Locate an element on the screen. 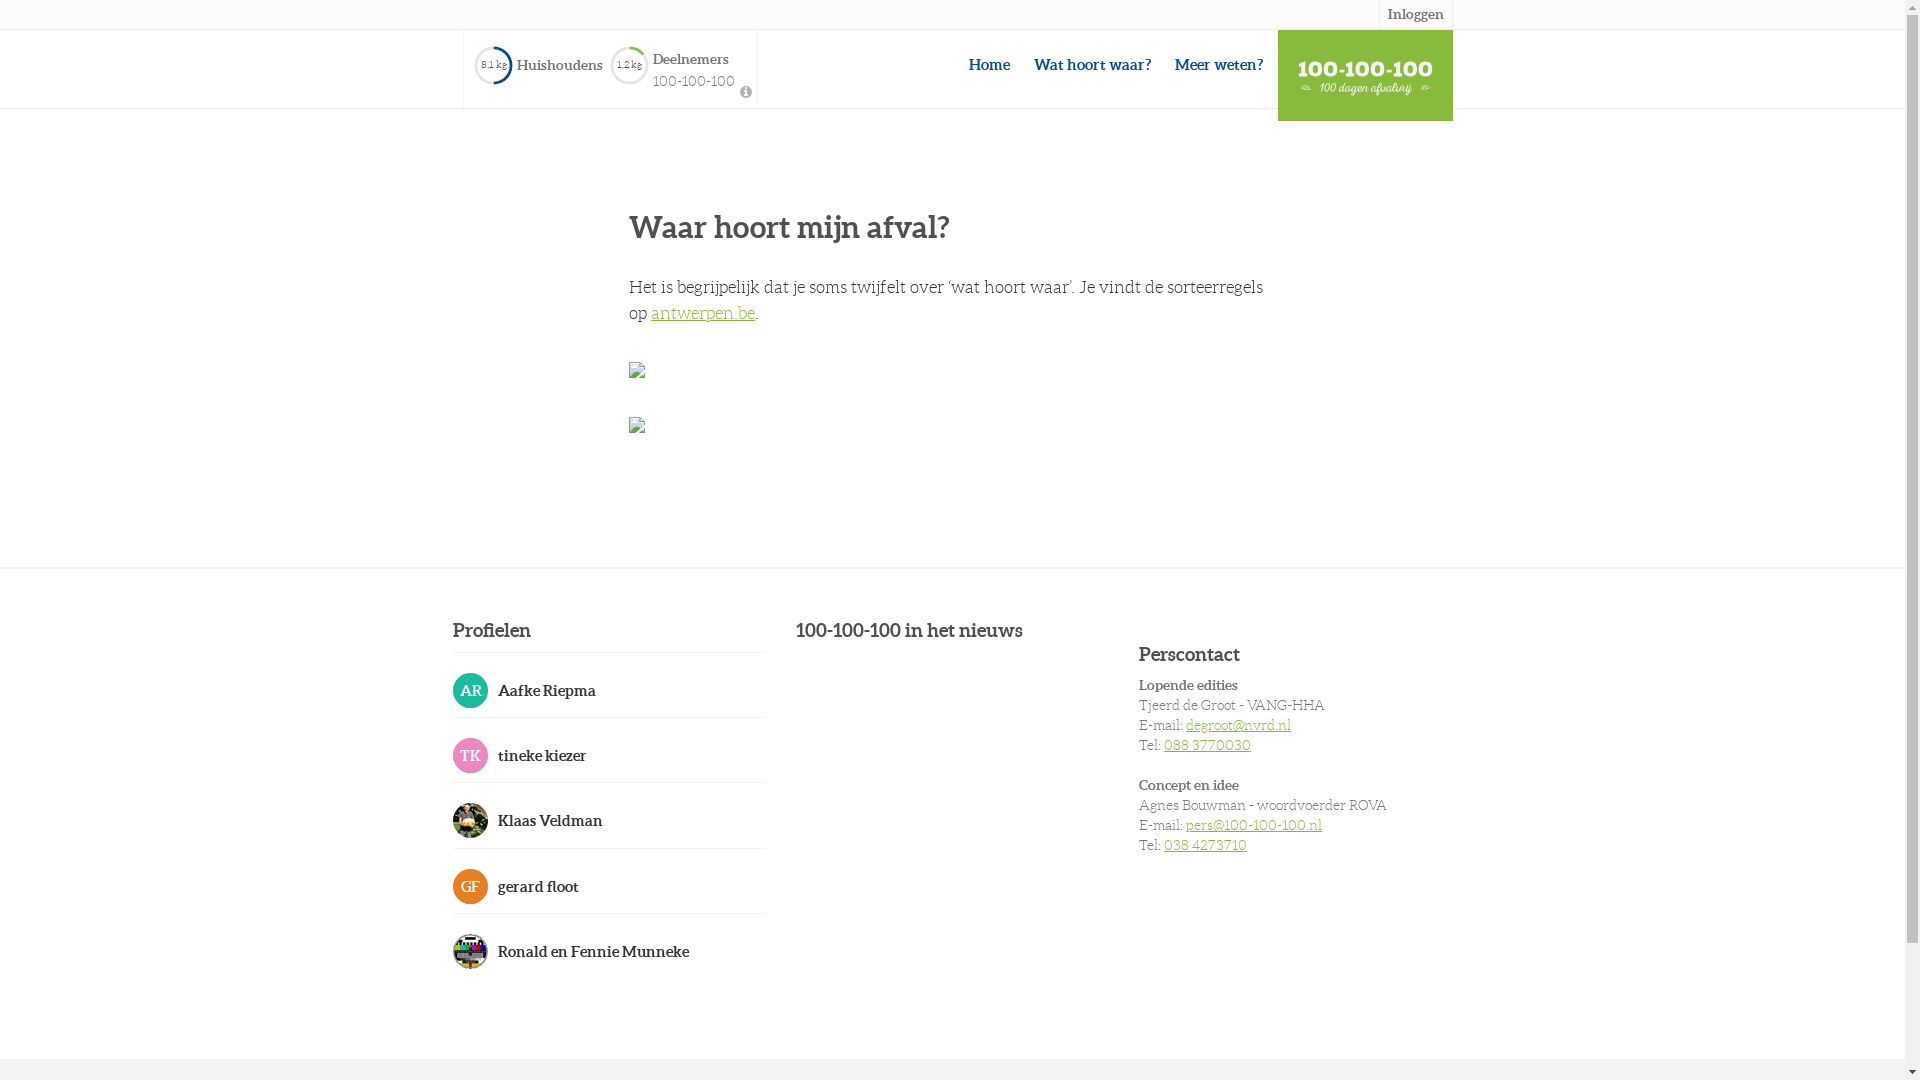 This screenshot has height=1080, width=1920. Klaas Veldman is located at coordinates (608, 820).